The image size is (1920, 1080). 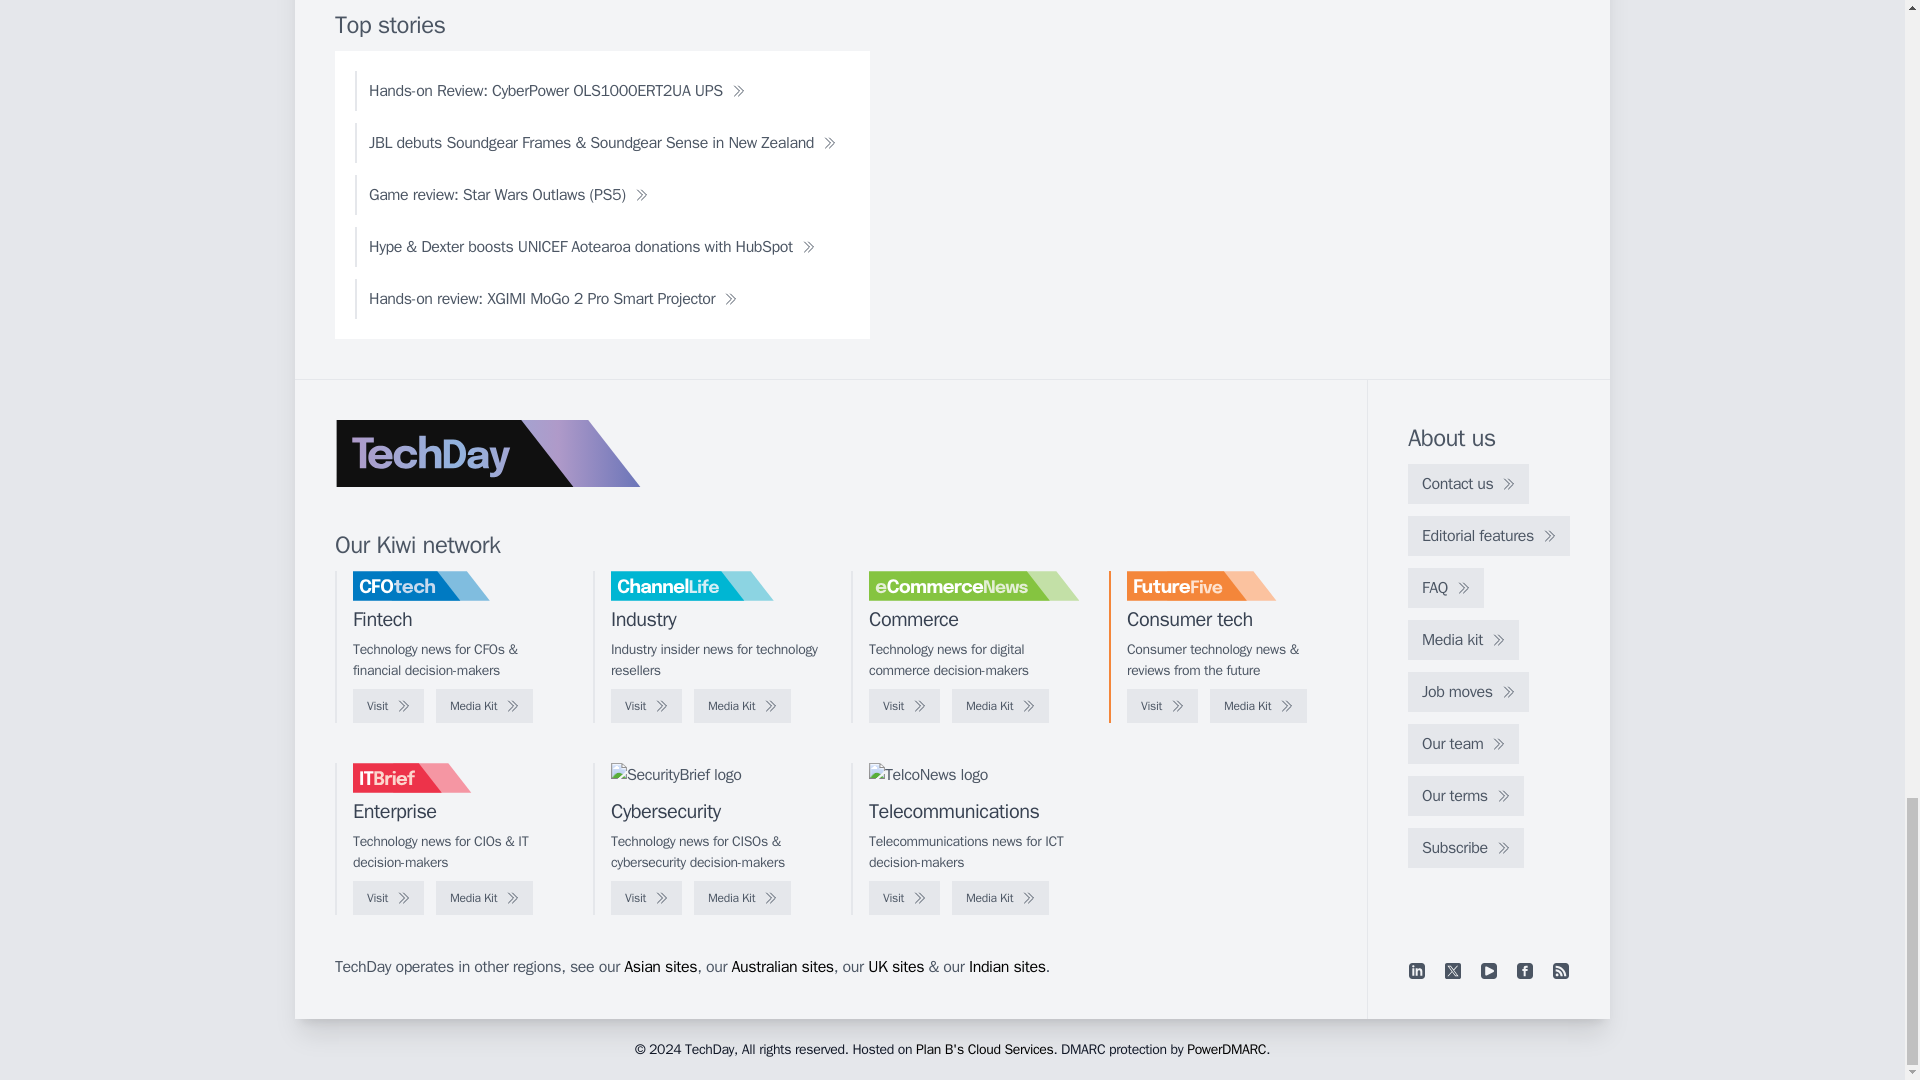 What do you see at coordinates (904, 706) in the screenshot?
I see `Visit` at bounding box center [904, 706].